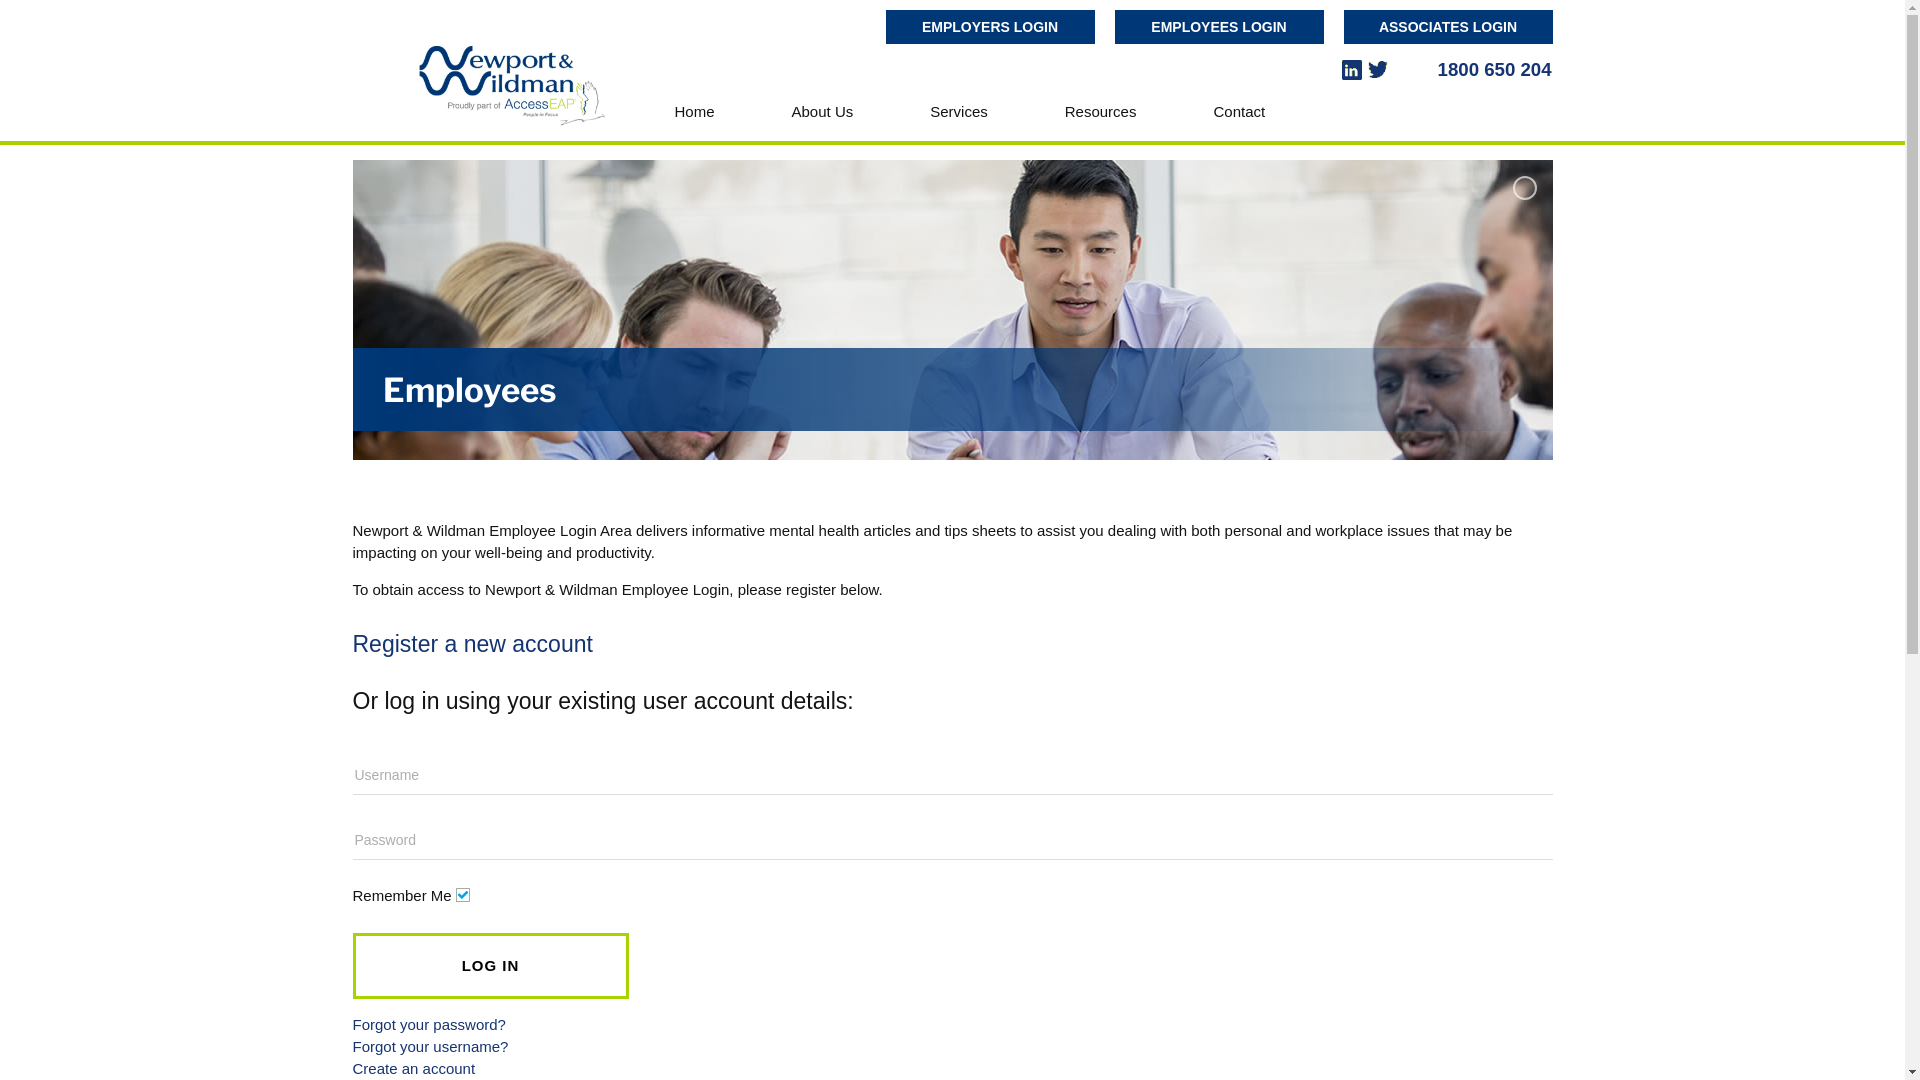 This screenshot has width=1920, height=1080. I want to click on ASSOCIATES LOGIN, so click(1448, 27).